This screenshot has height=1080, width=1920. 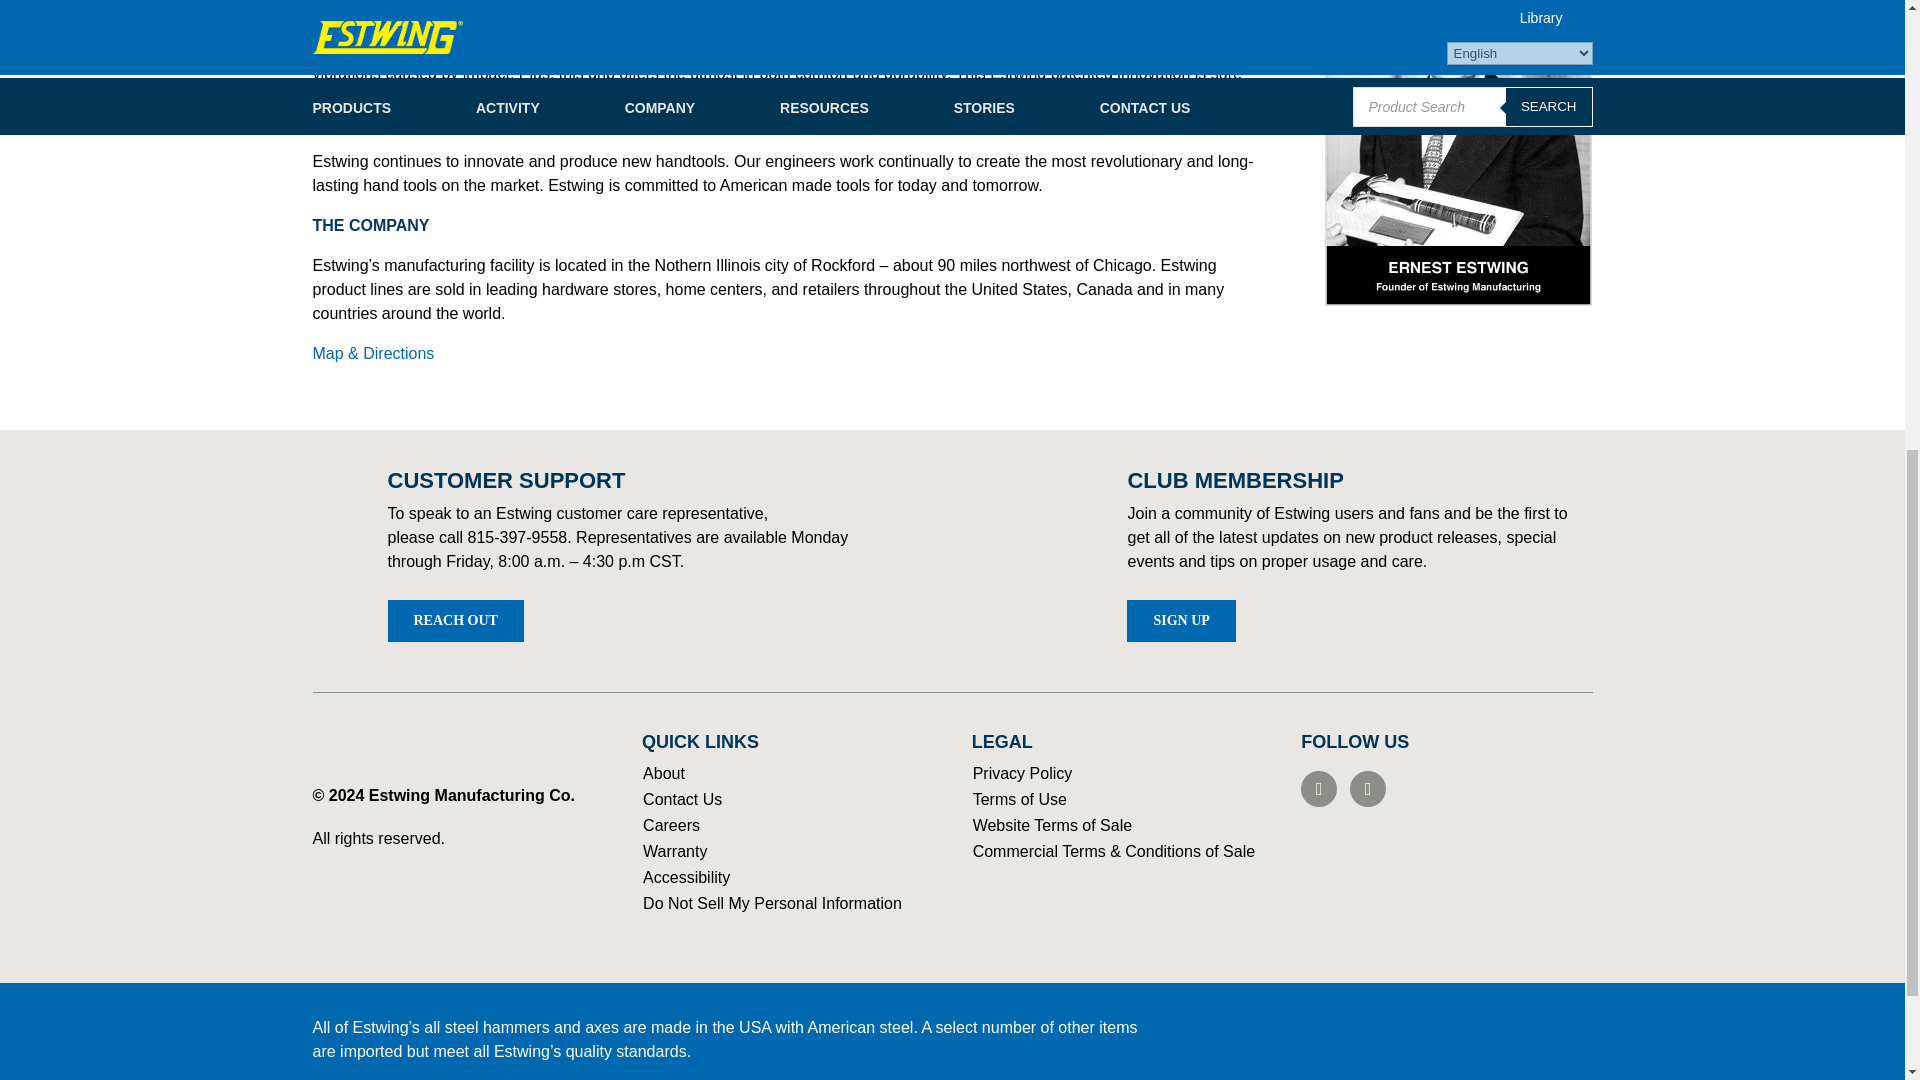 What do you see at coordinates (384, 748) in the screenshot?
I see `Estwing-Footer-Logo` at bounding box center [384, 748].